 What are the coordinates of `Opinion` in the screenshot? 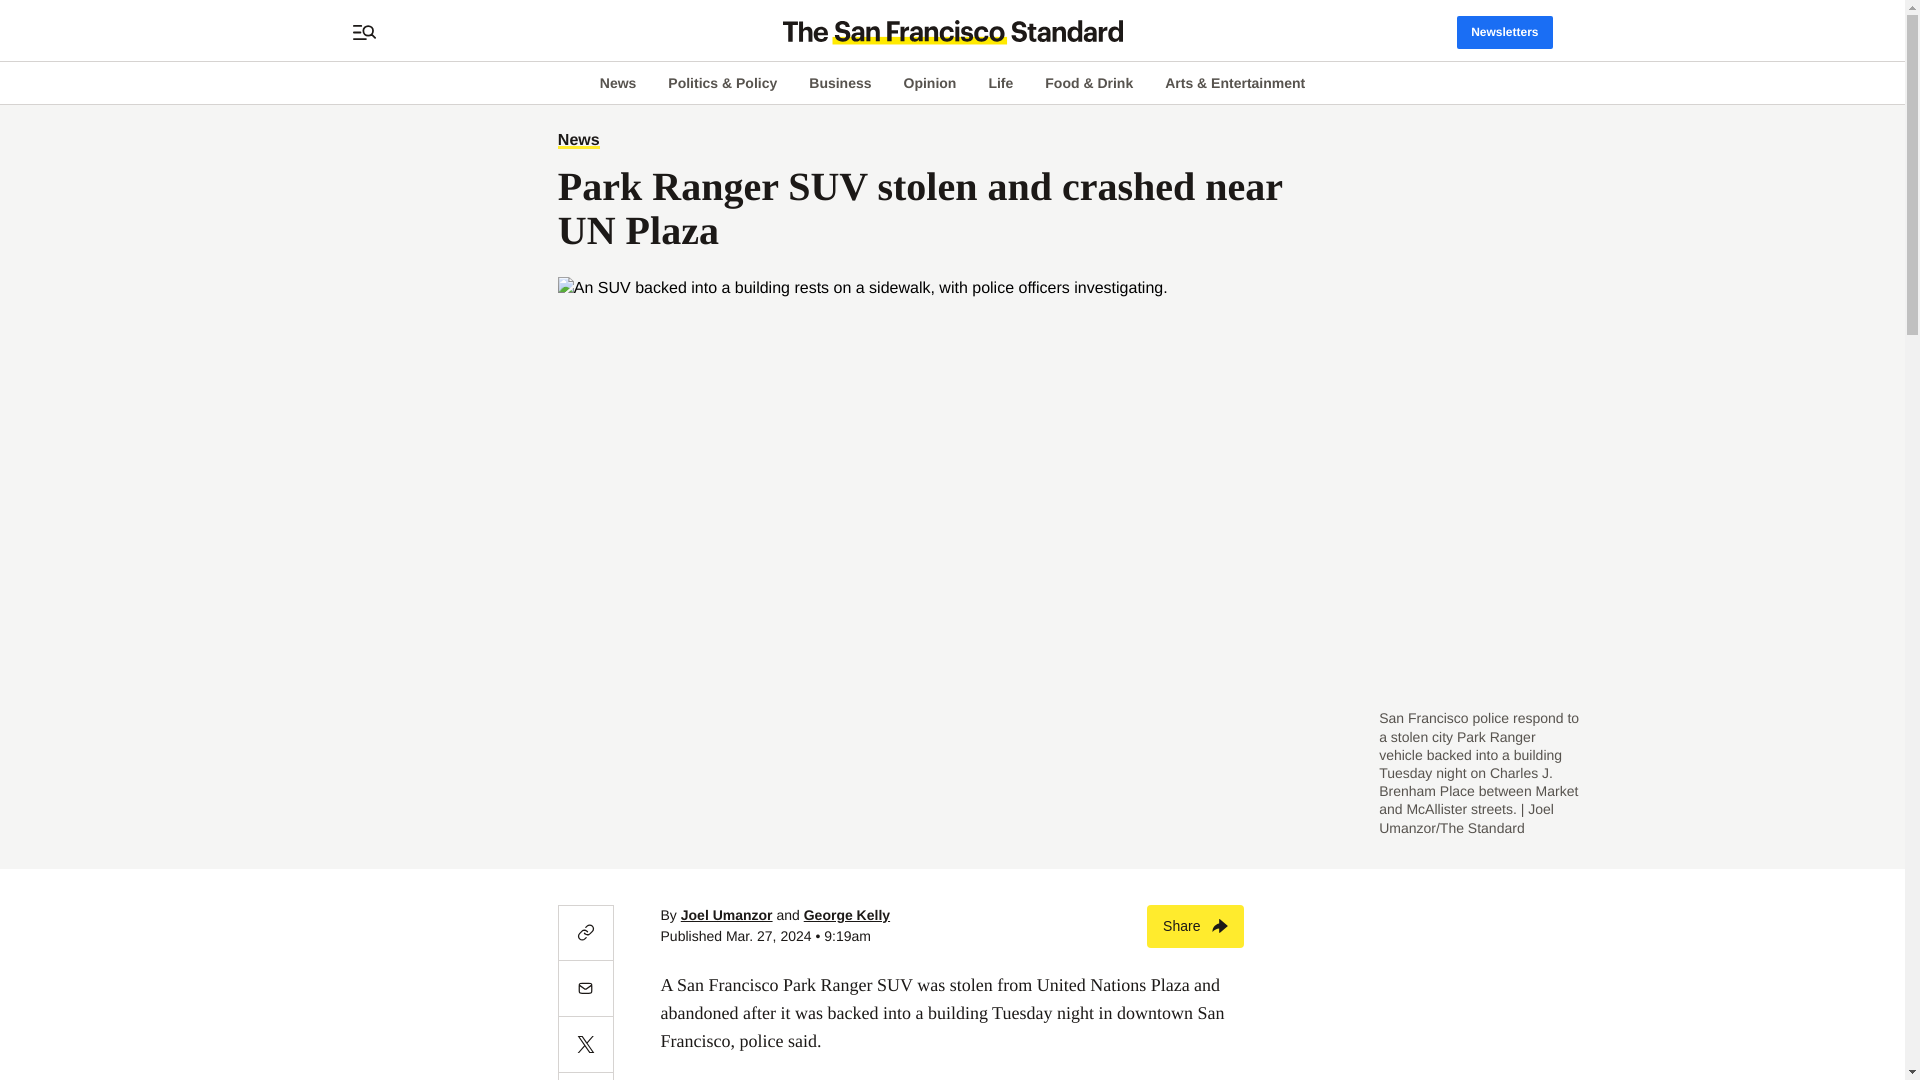 It's located at (930, 82).